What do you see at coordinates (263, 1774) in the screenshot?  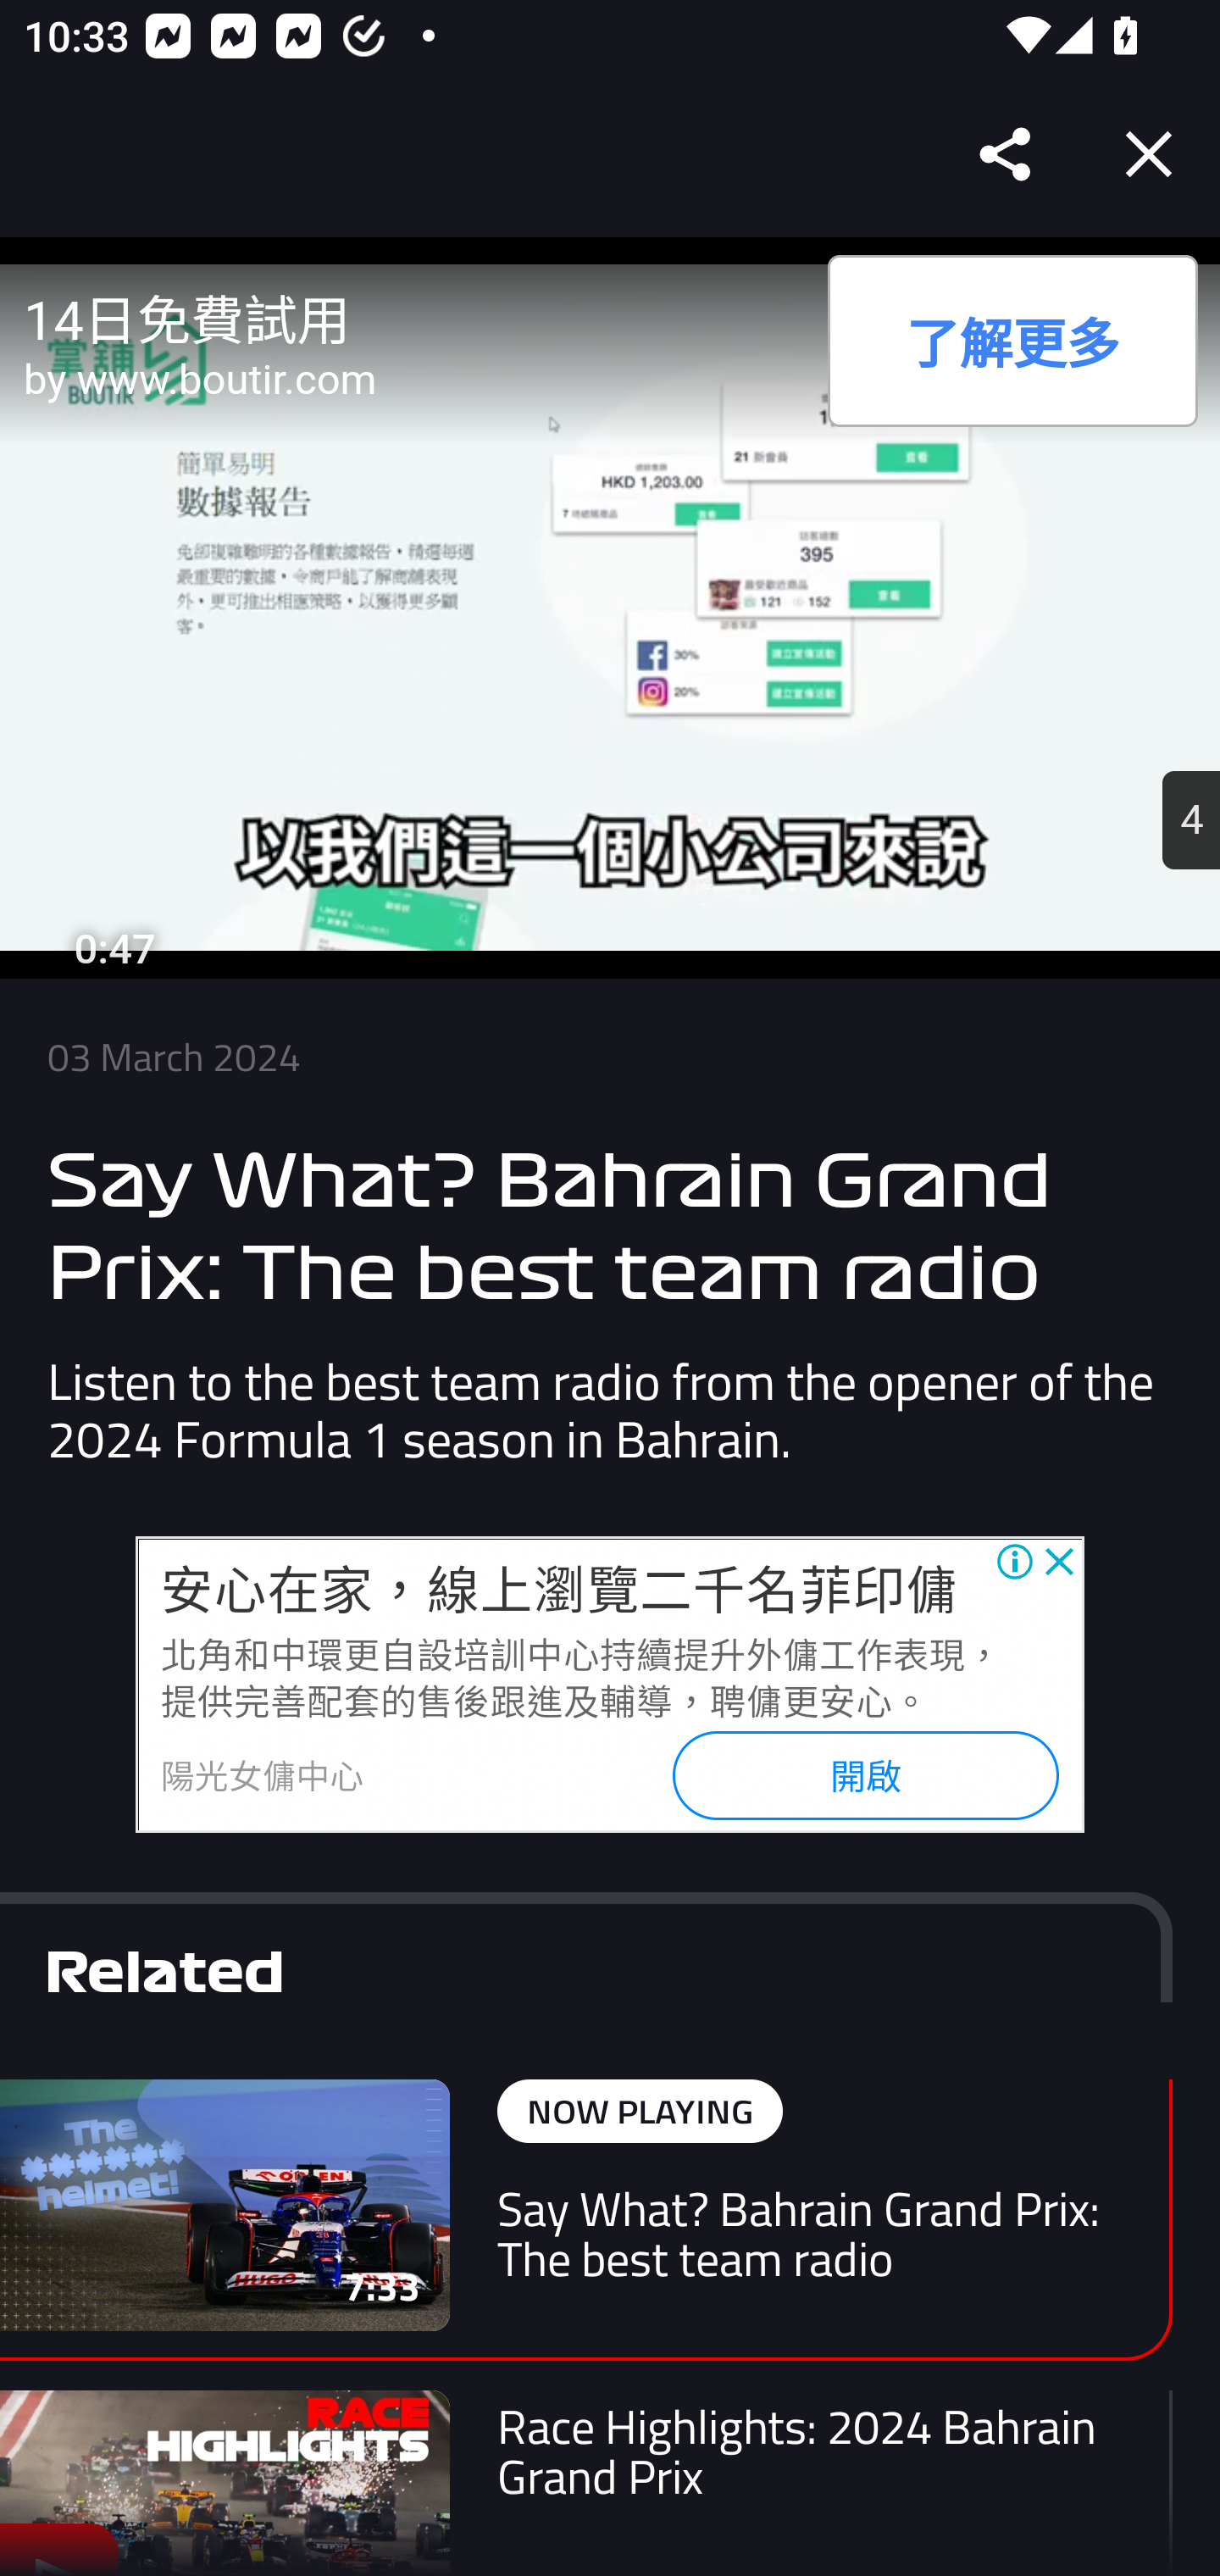 I see `陽光女傭中心` at bounding box center [263, 1774].